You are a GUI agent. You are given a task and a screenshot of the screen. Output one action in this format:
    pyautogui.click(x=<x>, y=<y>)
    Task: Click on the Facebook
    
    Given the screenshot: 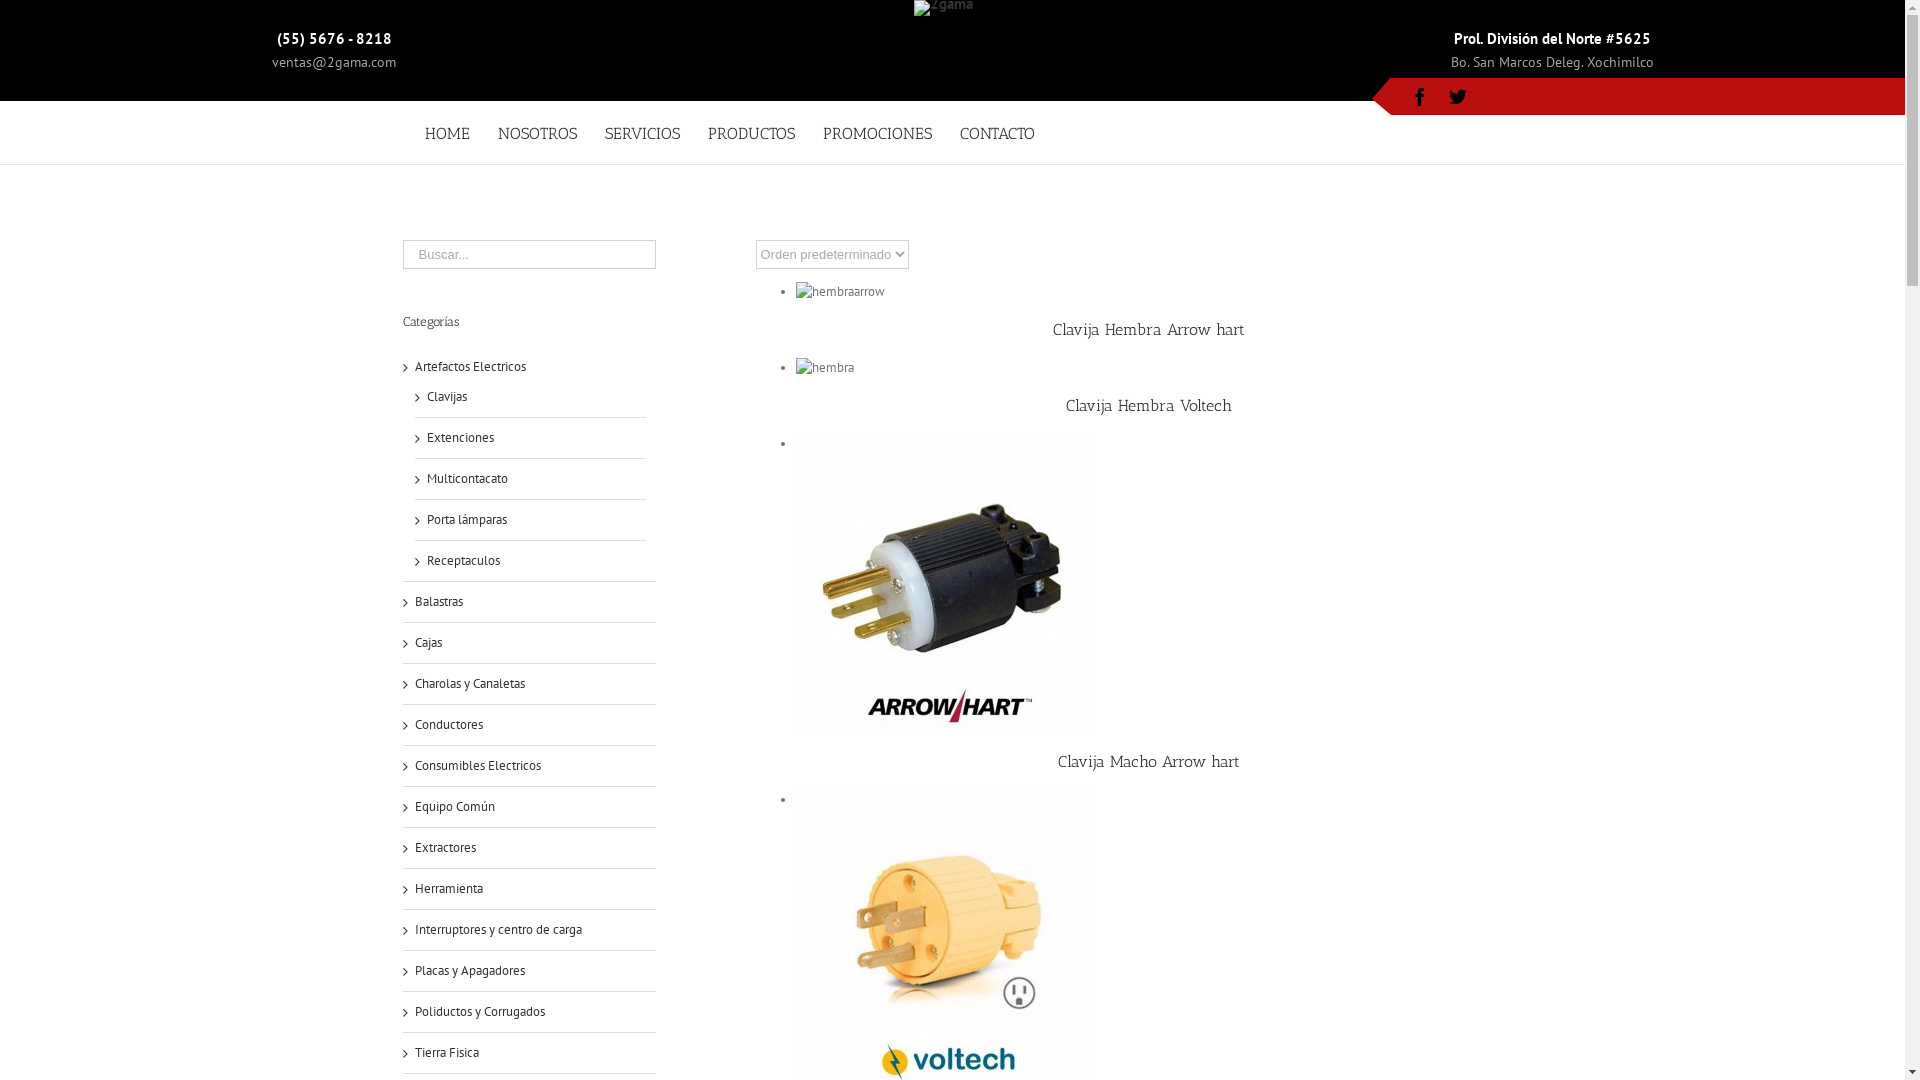 What is the action you would take?
    pyautogui.click(x=1420, y=97)
    